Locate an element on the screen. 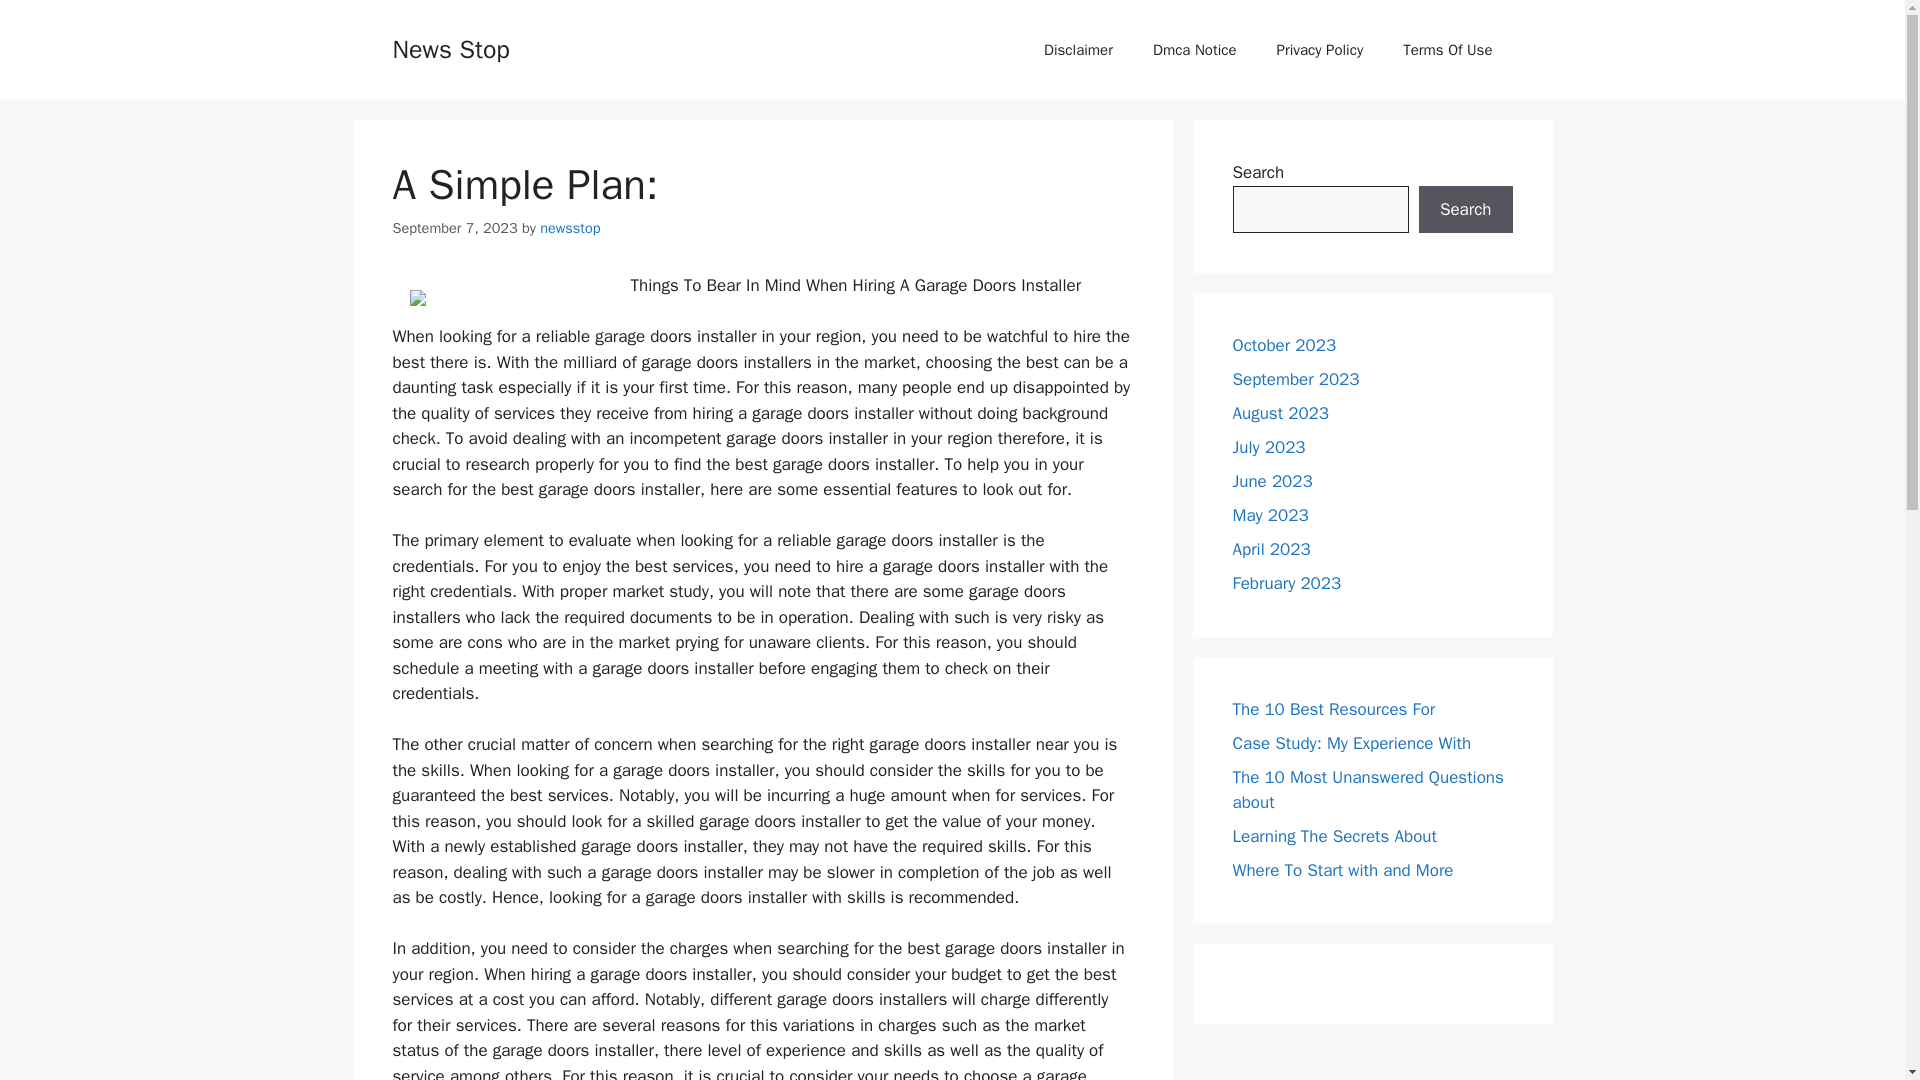  September 2023 is located at coordinates (1296, 379).